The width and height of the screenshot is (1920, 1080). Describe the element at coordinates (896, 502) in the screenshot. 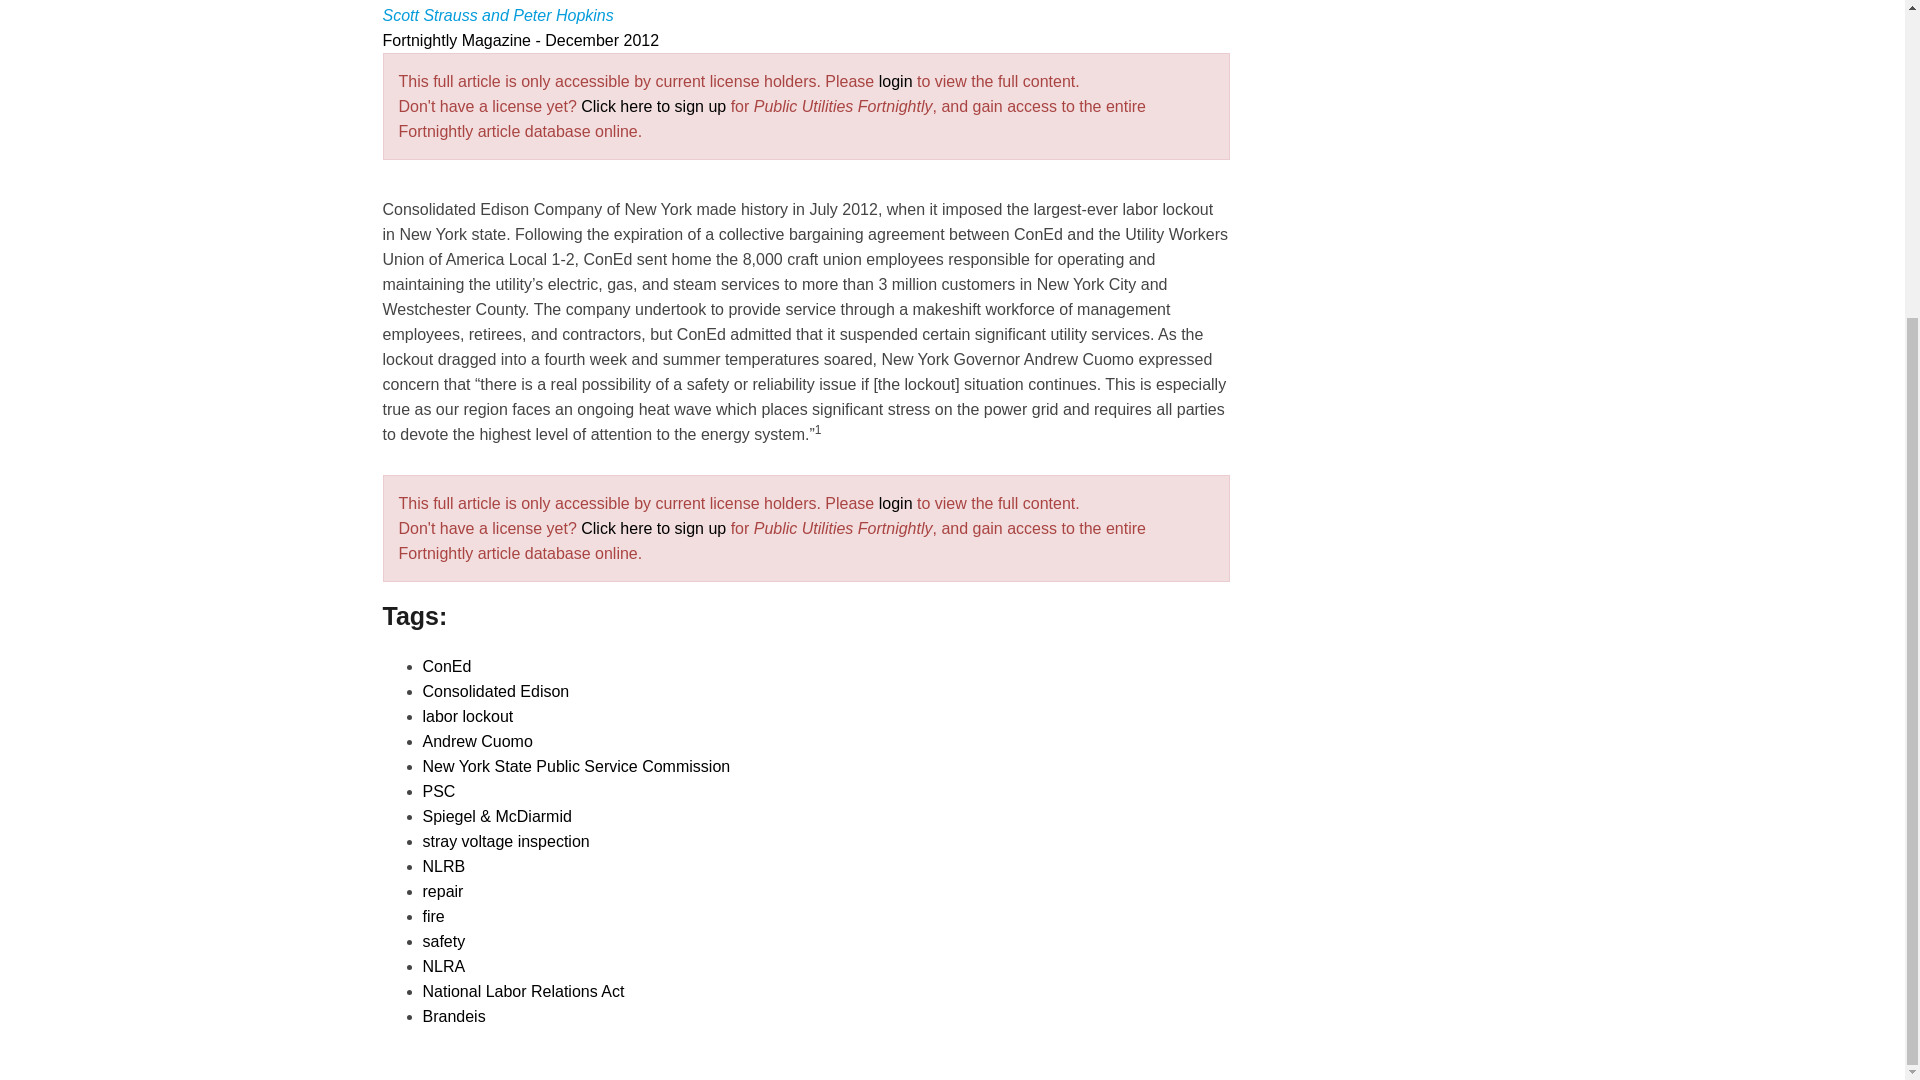

I see `login` at that location.